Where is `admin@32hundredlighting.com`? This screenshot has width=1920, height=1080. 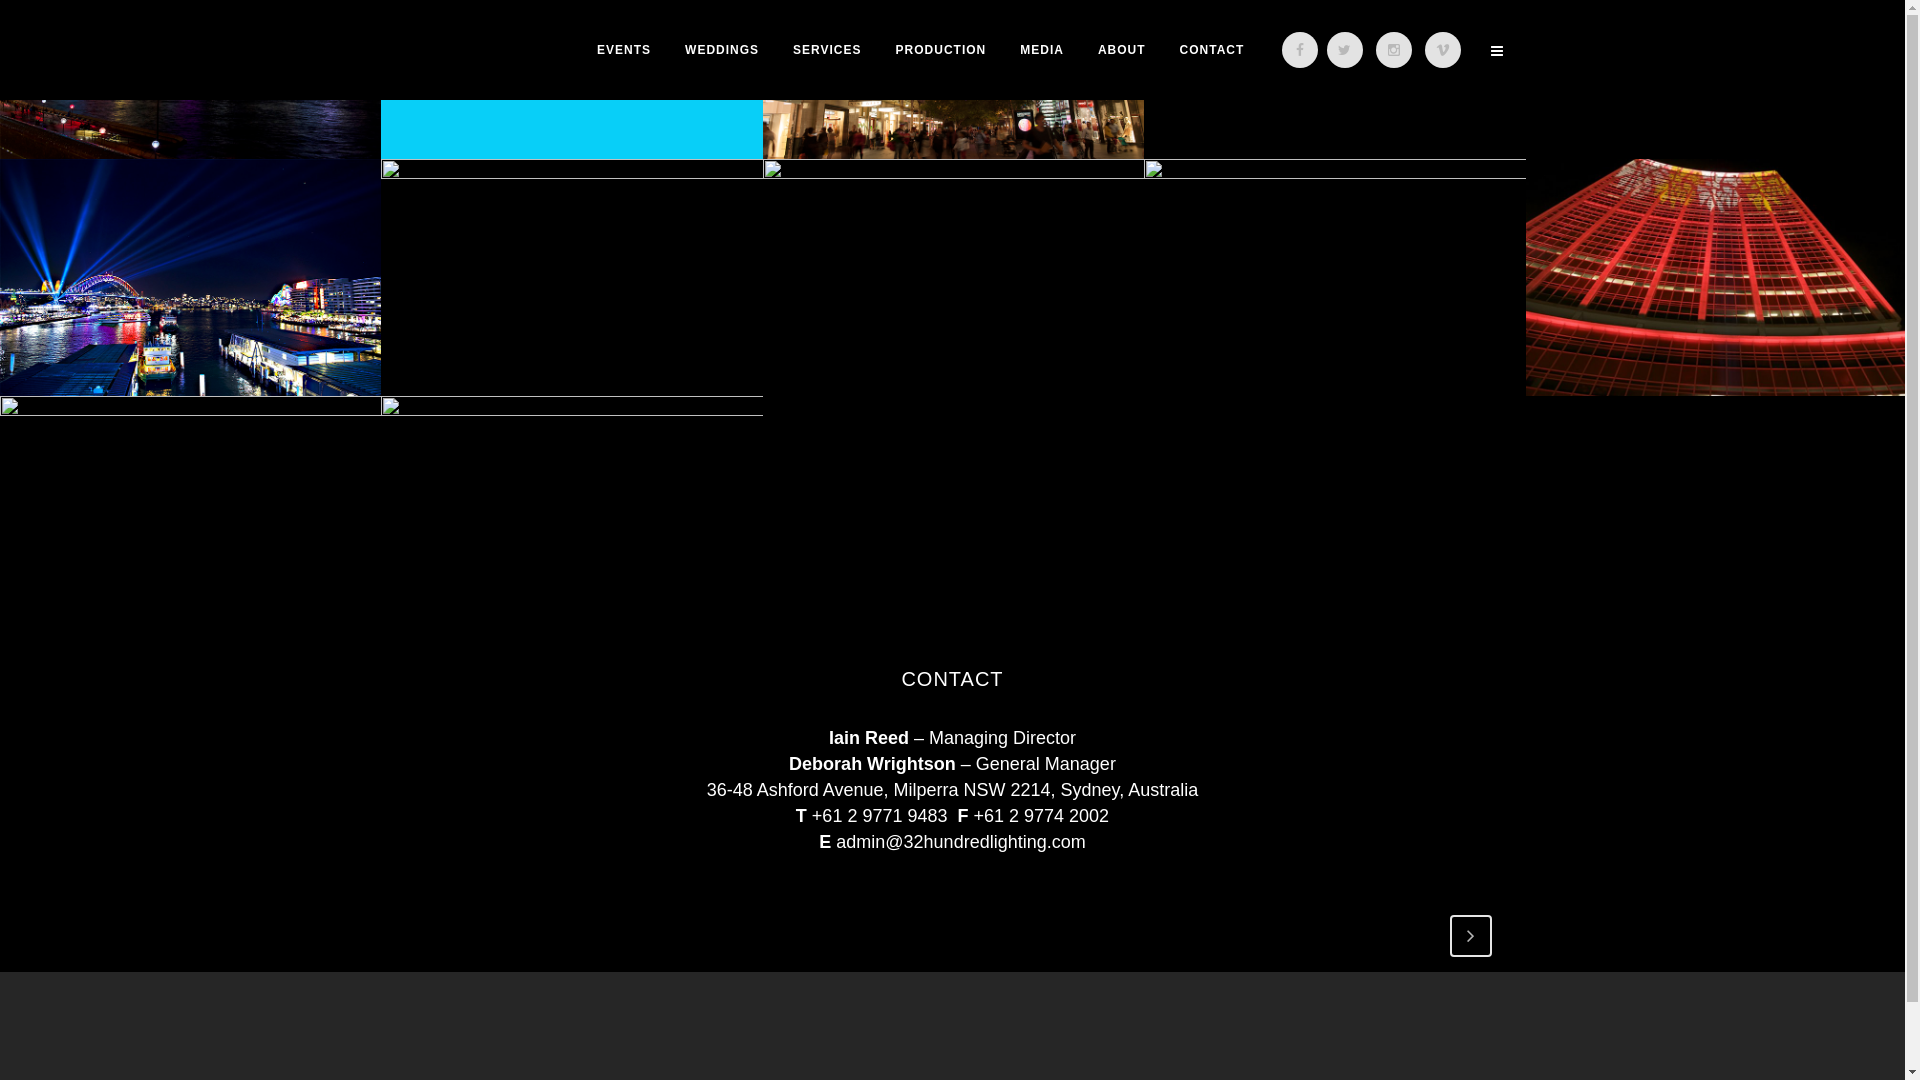 admin@32hundredlighting.com is located at coordinates (960, 842).